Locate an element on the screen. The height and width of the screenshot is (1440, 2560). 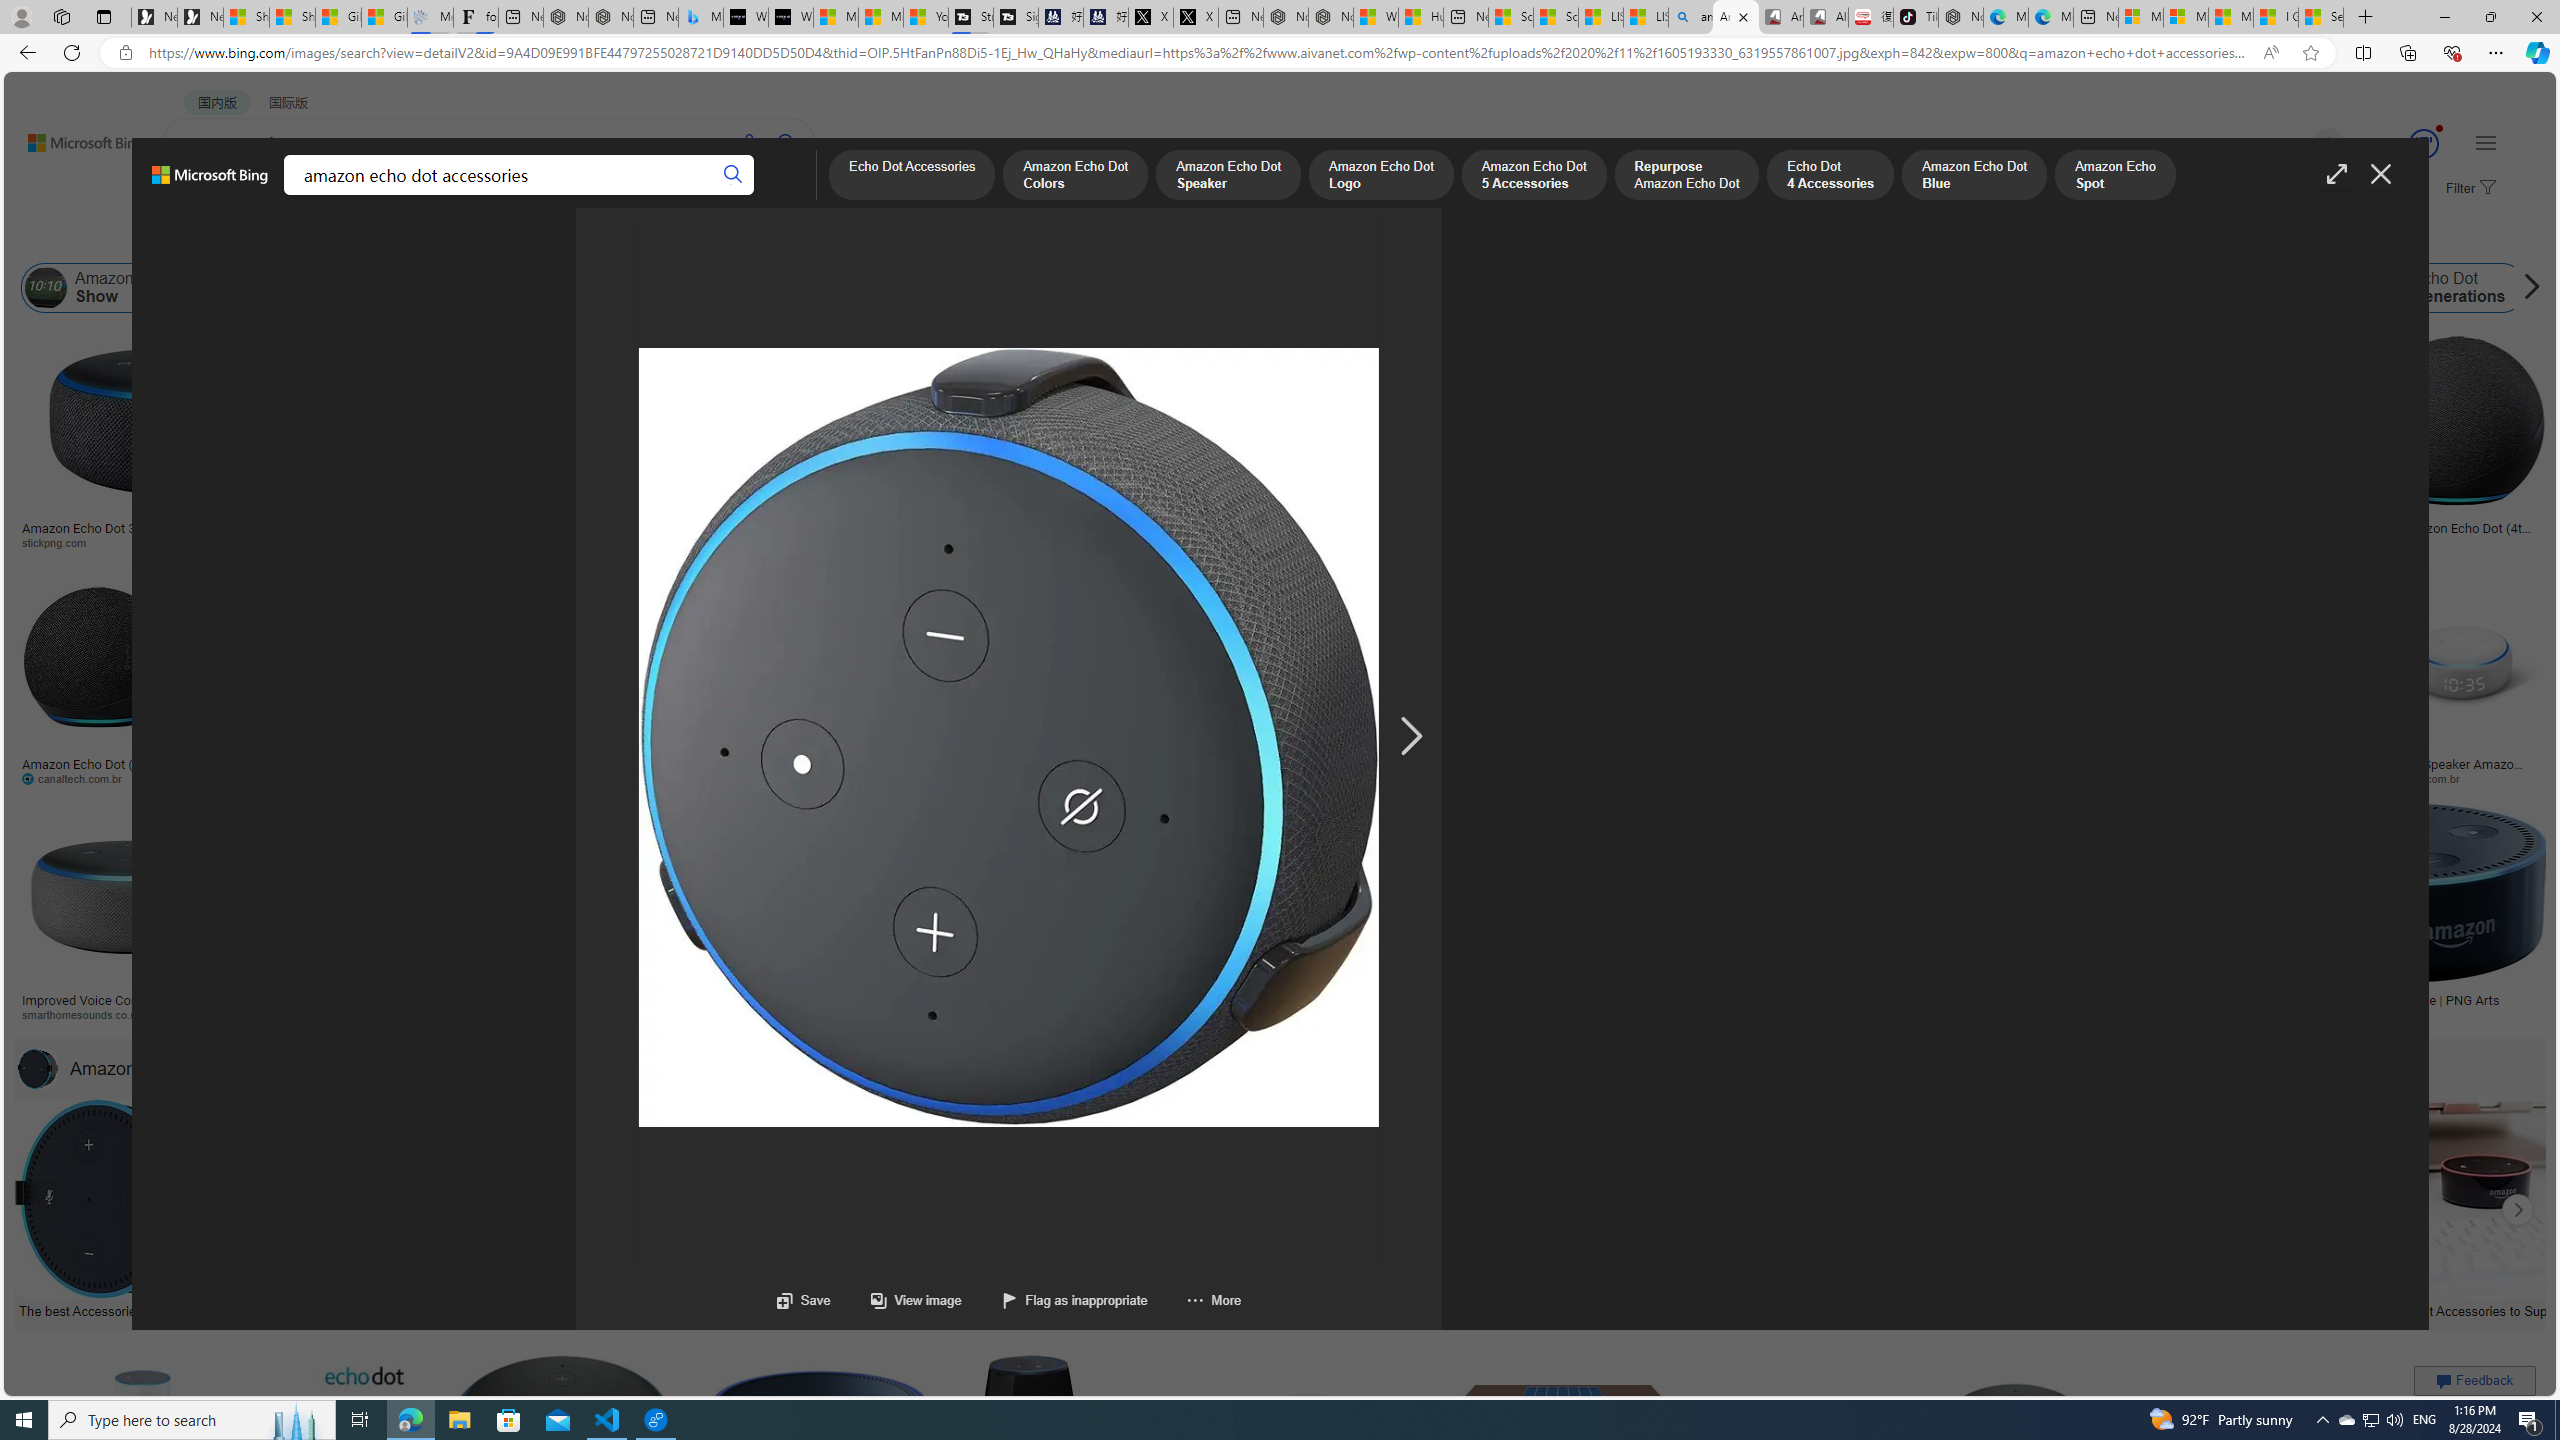
Android Central is located at coordinates (726, 1014).